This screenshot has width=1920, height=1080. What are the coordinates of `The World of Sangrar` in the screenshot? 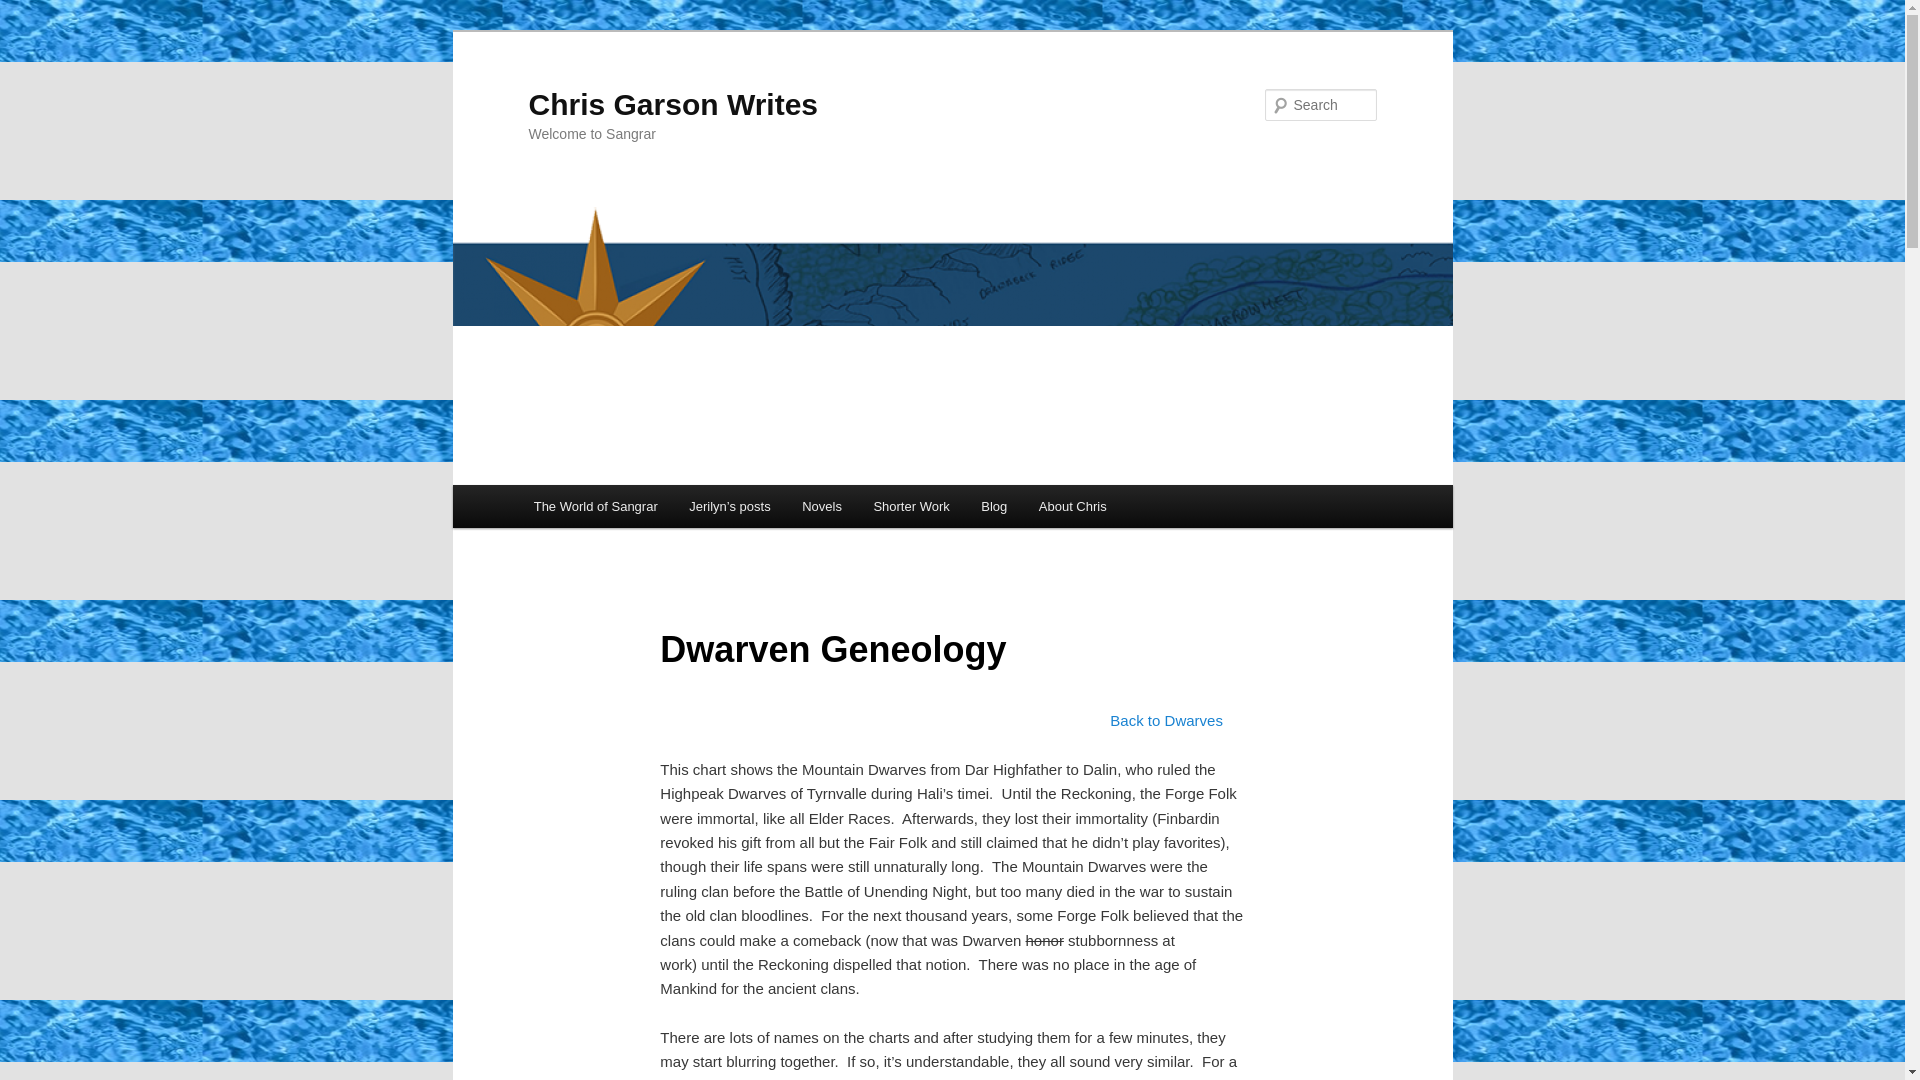 It's located at (596, 506).